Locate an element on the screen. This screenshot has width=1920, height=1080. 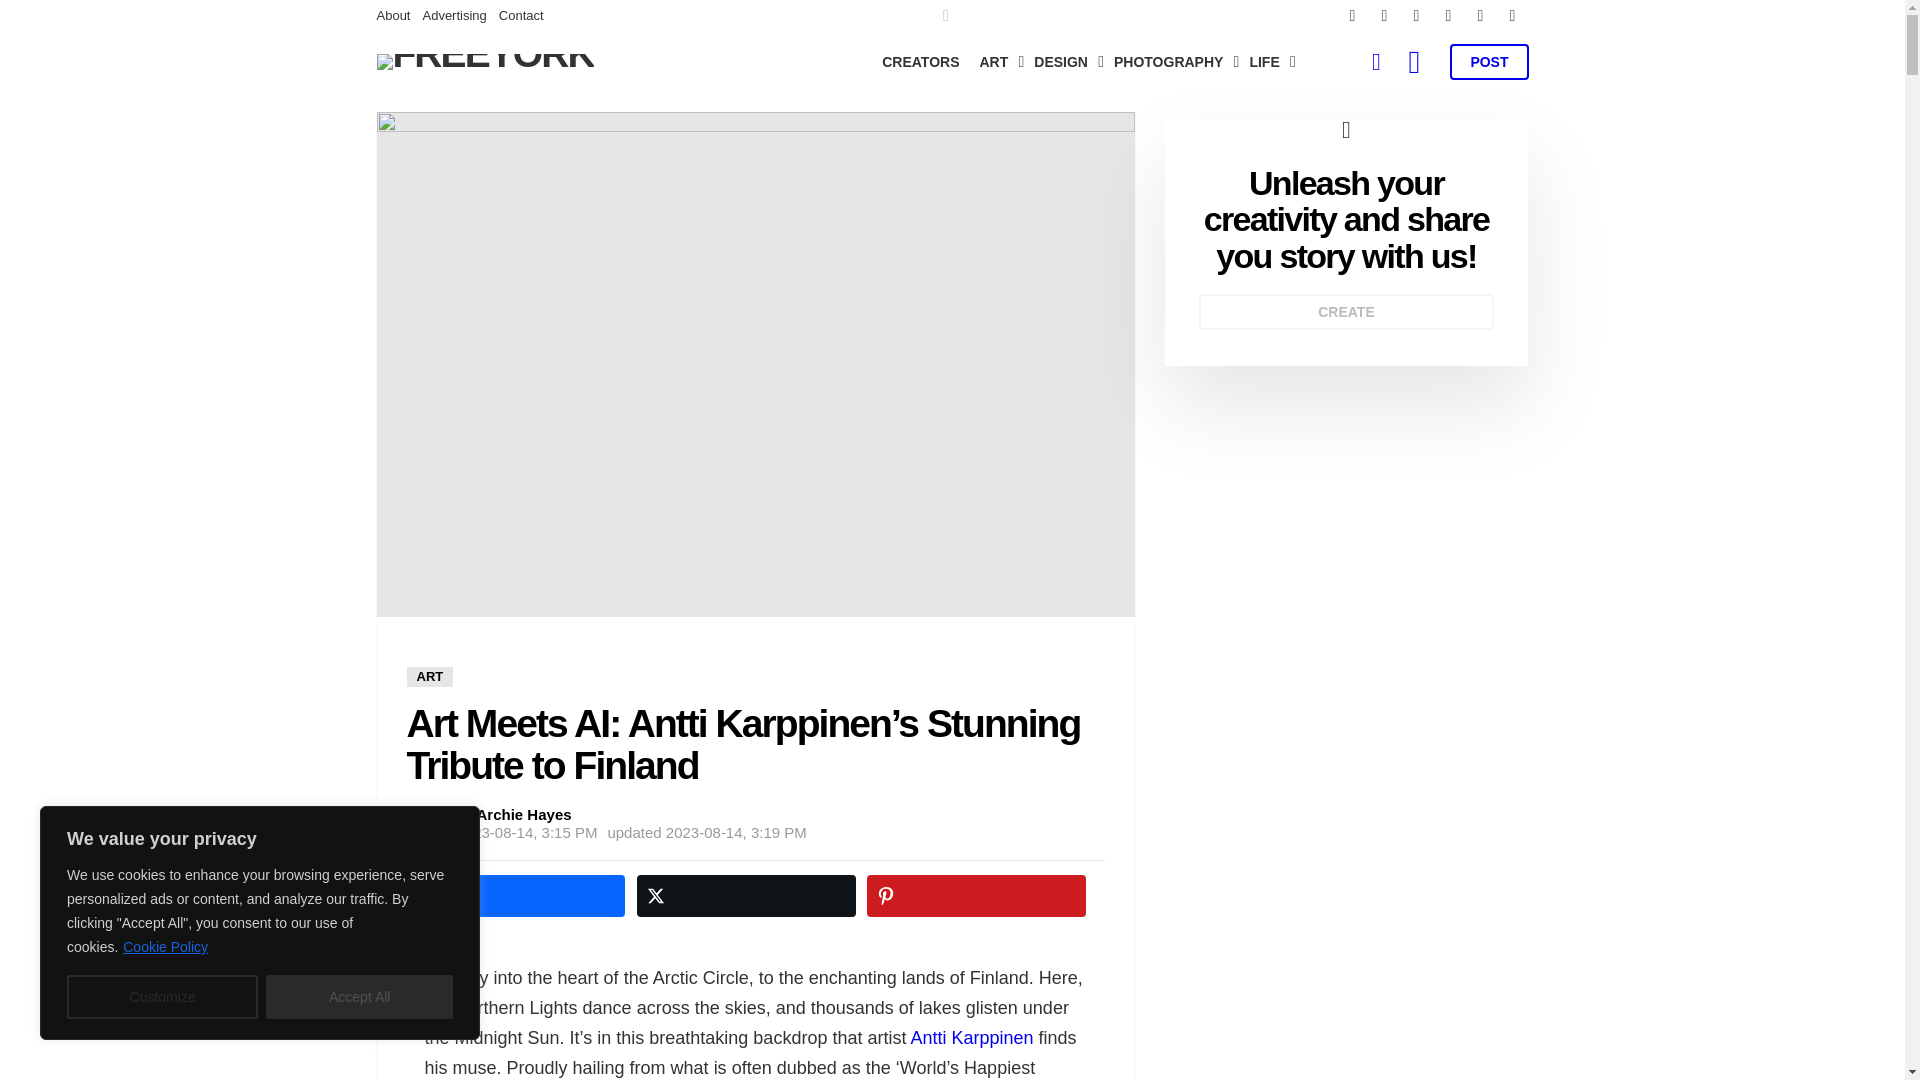
LIFE is located at coordinates (1266, 62).